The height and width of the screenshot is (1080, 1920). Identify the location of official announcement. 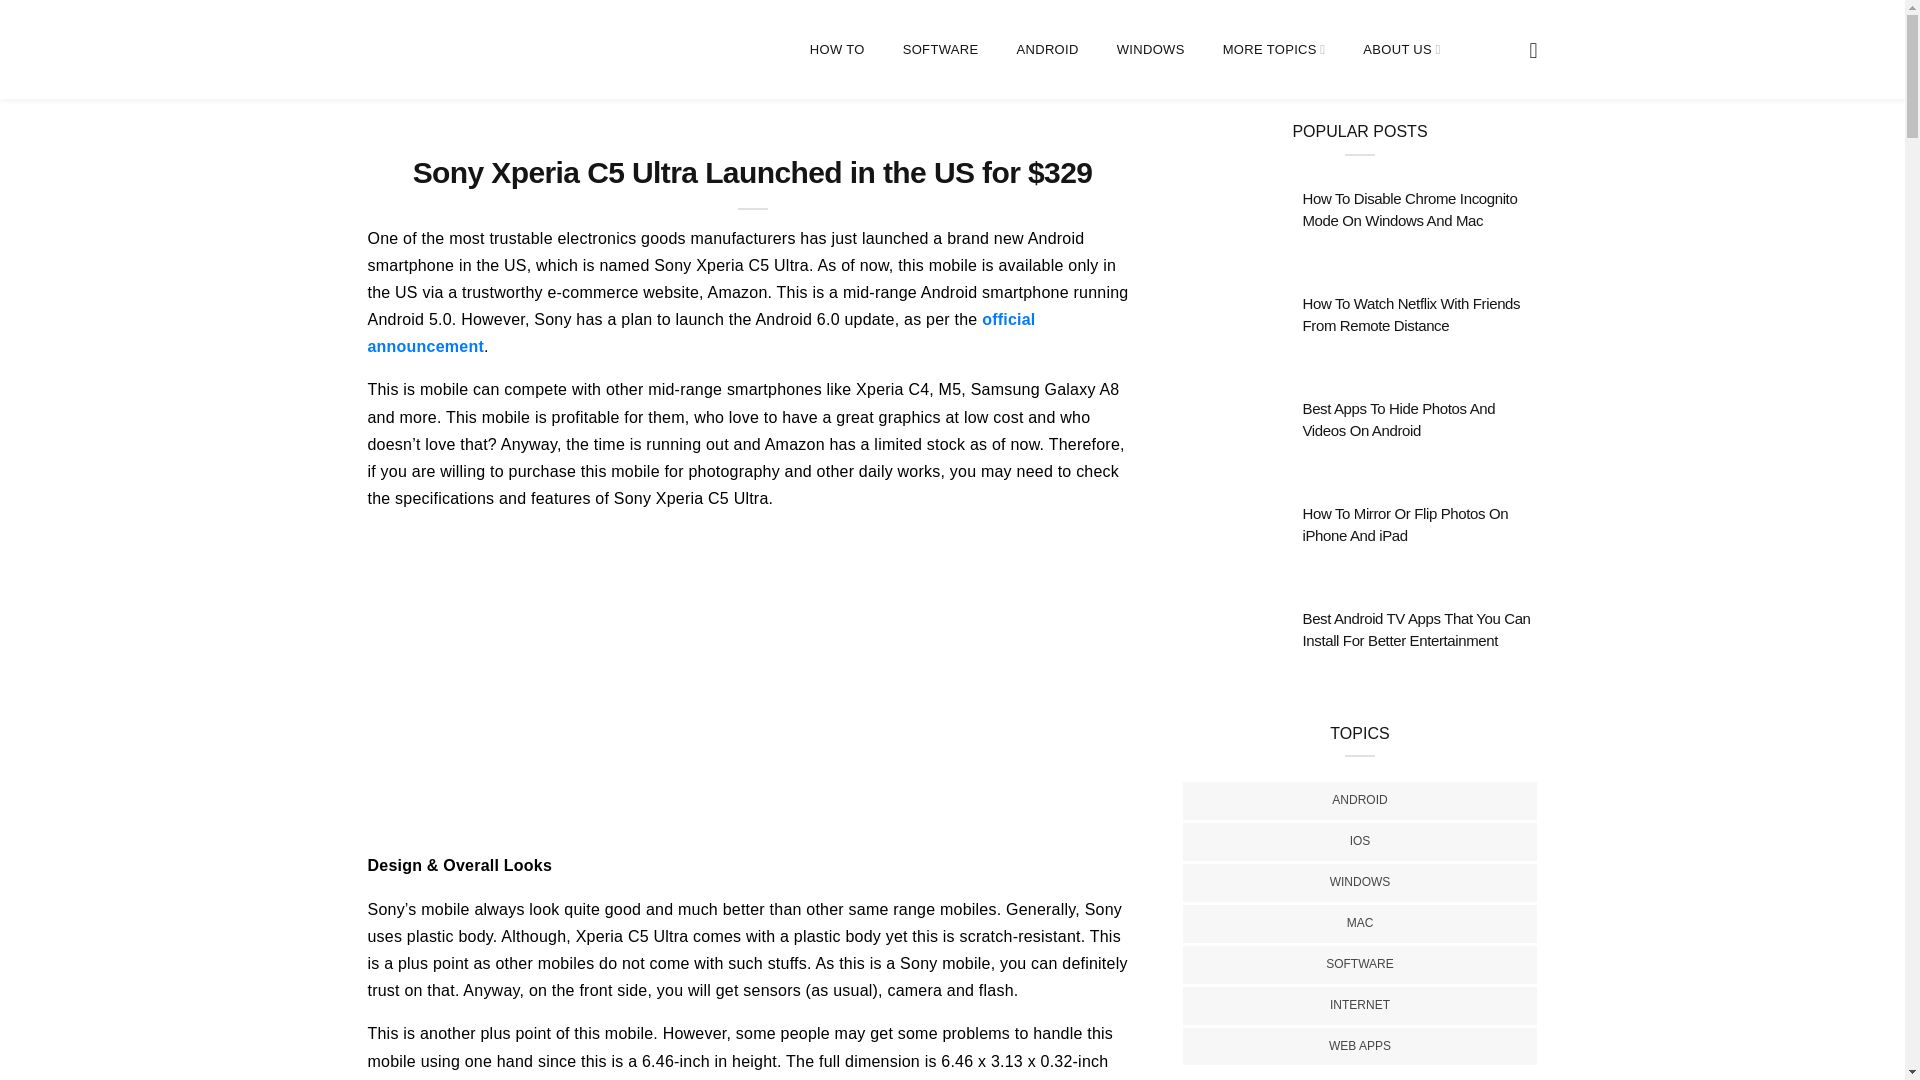
(702, 333).